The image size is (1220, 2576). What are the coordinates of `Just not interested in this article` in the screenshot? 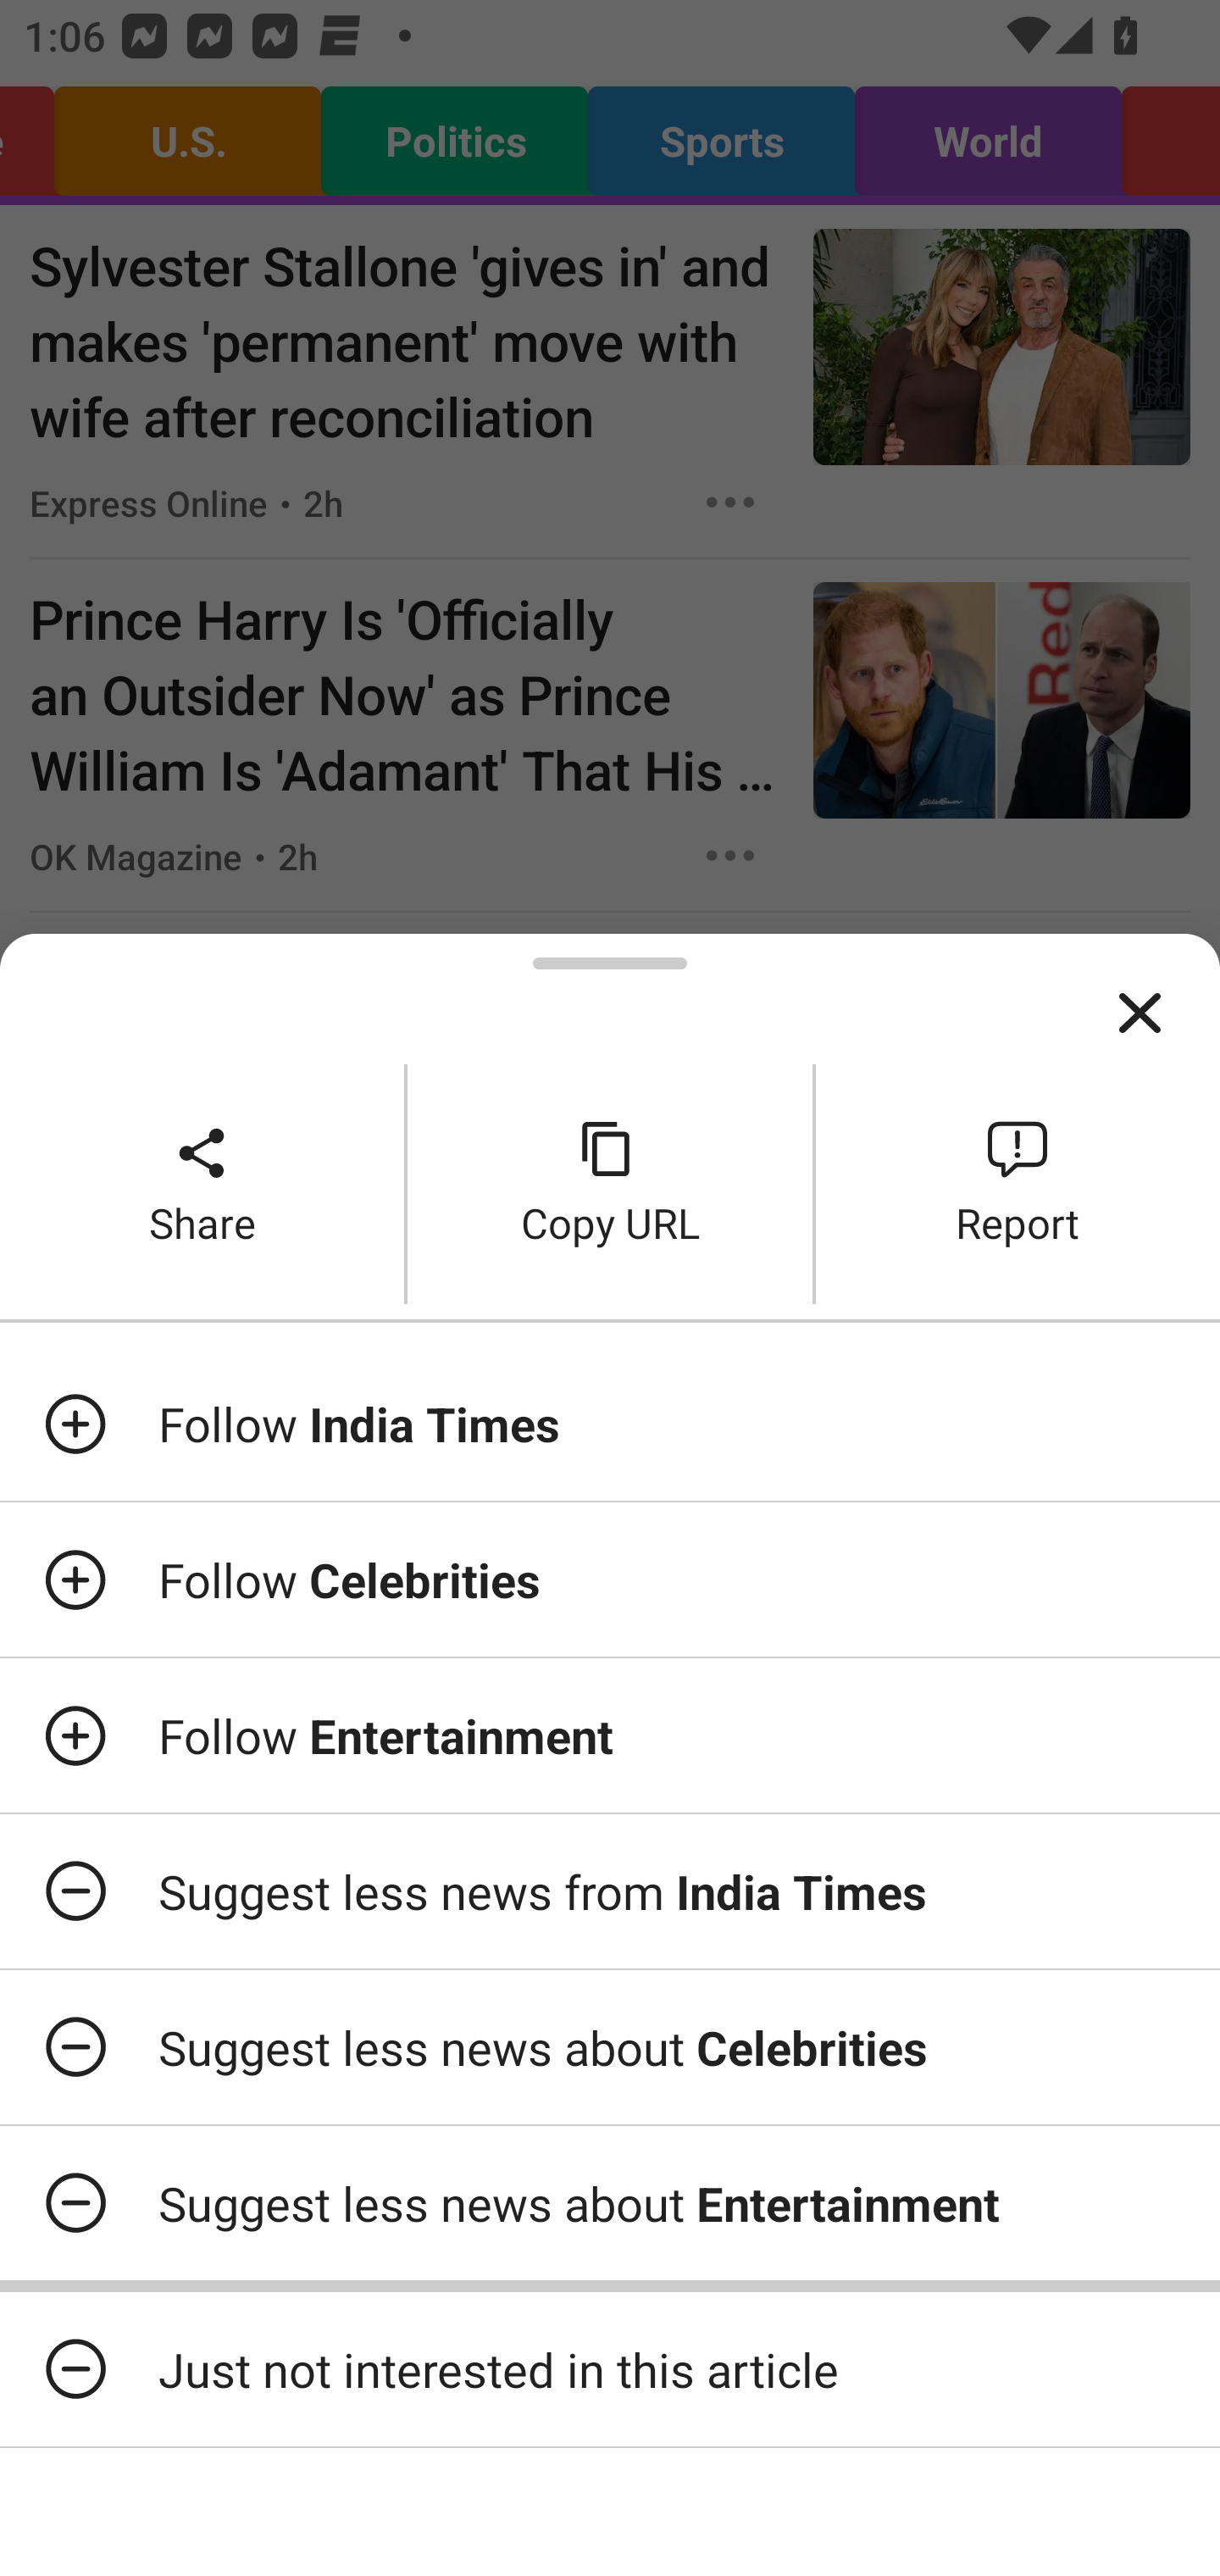 It's located at (610, 2369).